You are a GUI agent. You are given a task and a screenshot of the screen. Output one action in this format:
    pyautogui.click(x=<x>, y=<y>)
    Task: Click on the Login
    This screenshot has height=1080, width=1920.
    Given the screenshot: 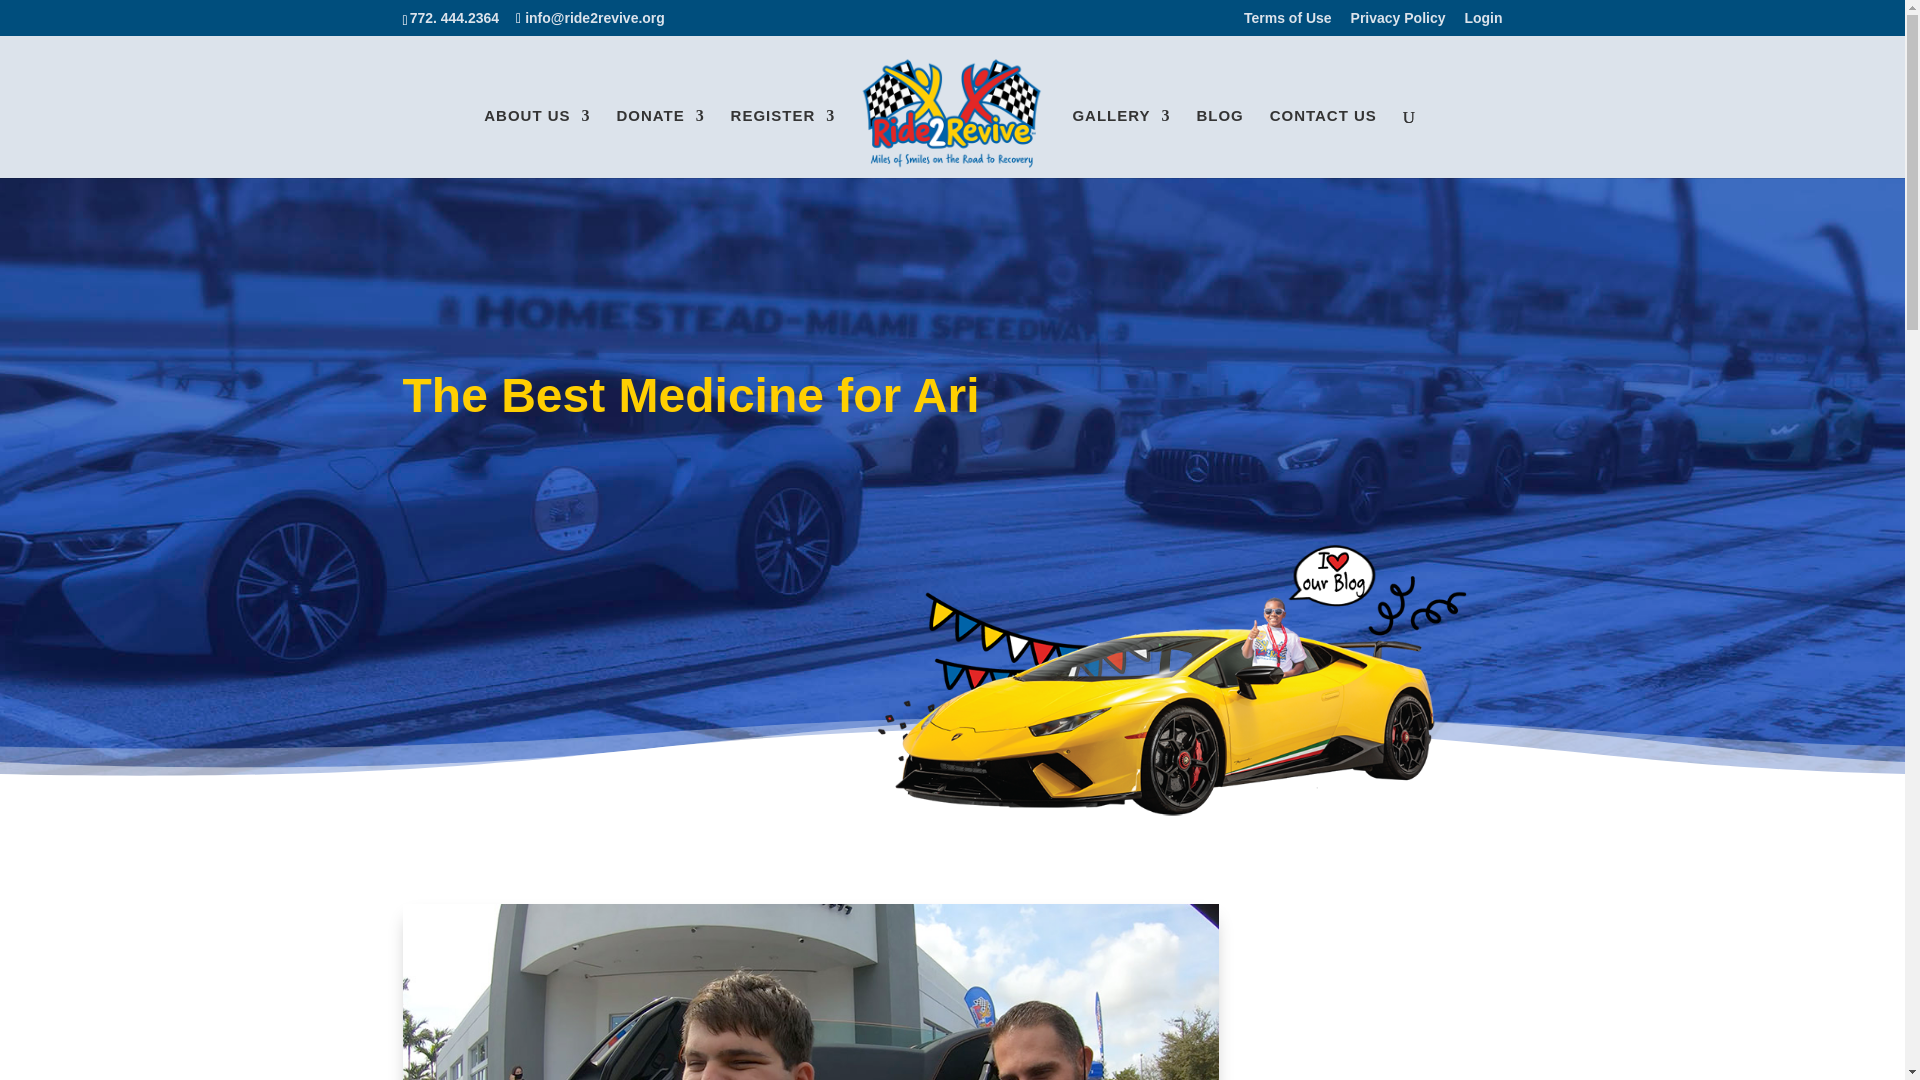 What is the action you would take?
    pyautogui.click(x=1482, y=22)
    